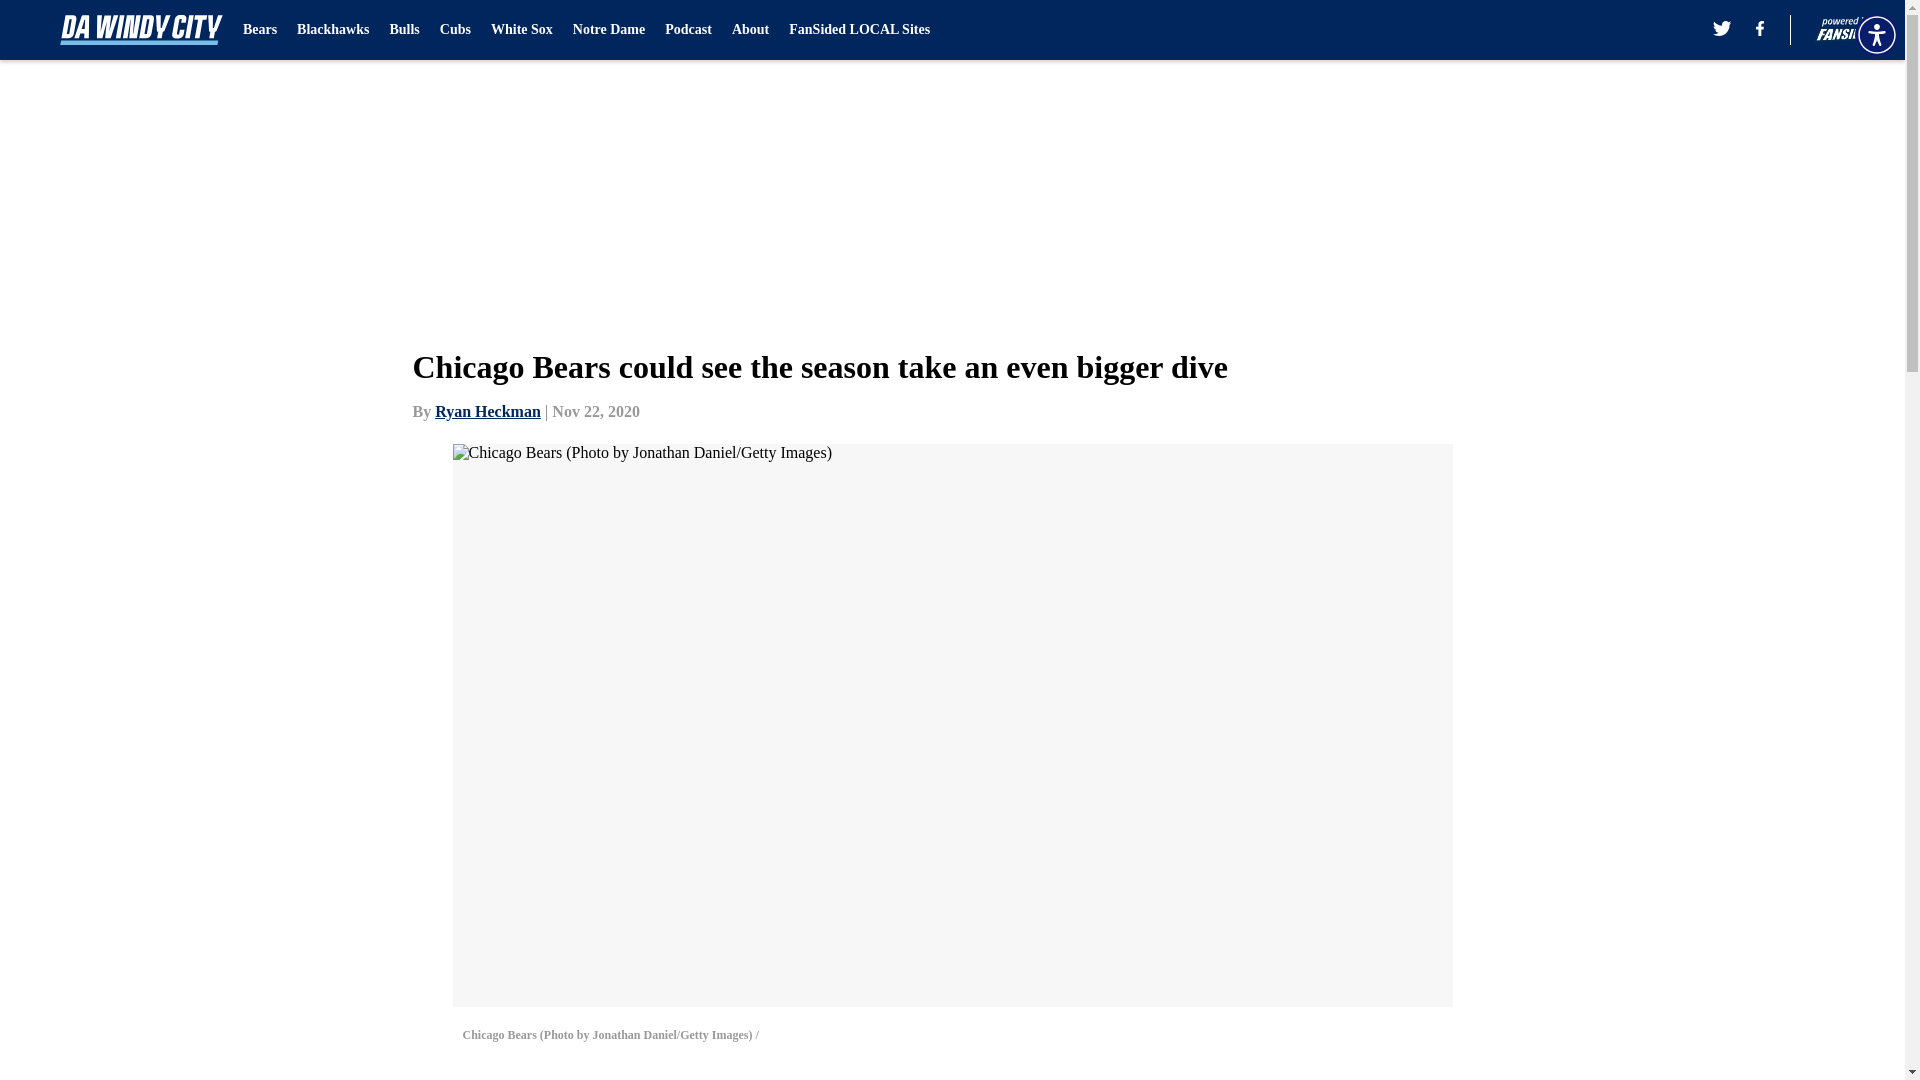  What do you see at coordinates (859, 30) in the screenshot?
I see `FanSided LOCAL Sites` at bounding box center [859, 30].